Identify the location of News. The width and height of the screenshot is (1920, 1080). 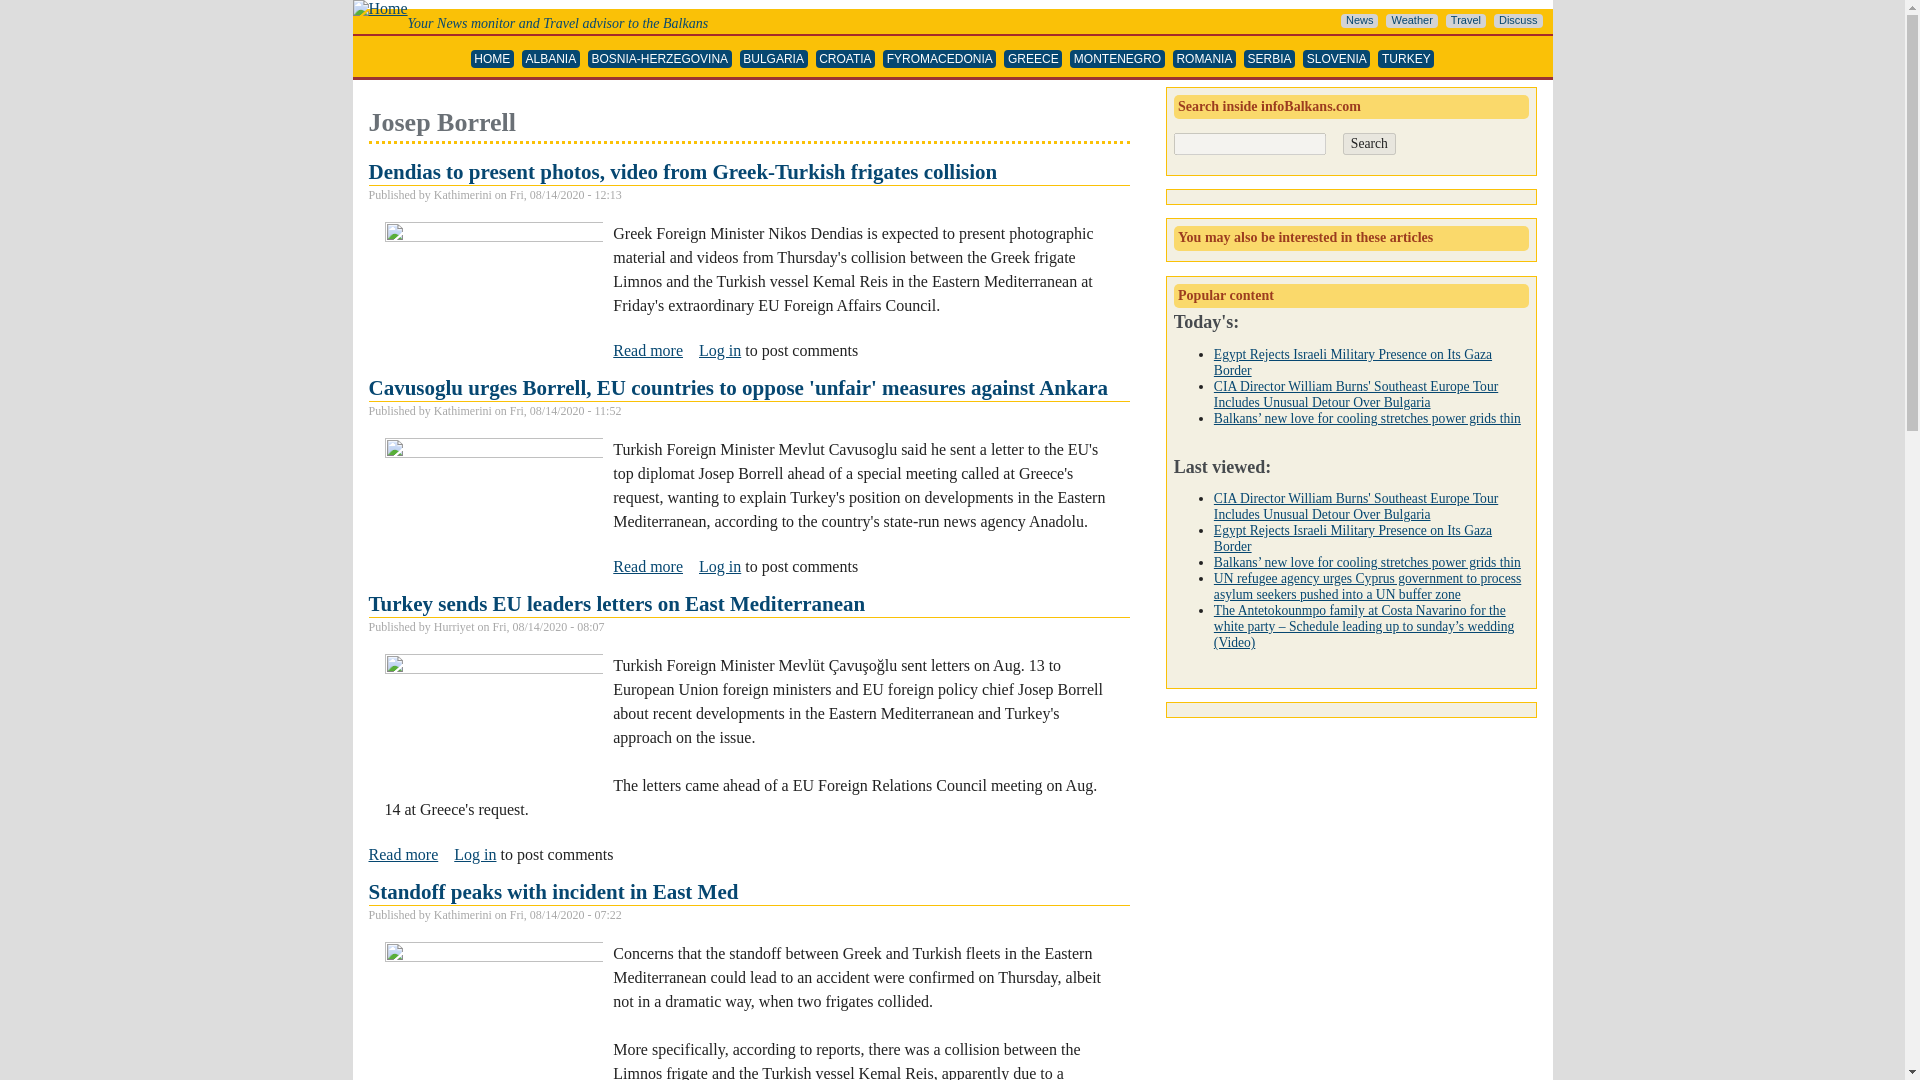
(1359, 21).